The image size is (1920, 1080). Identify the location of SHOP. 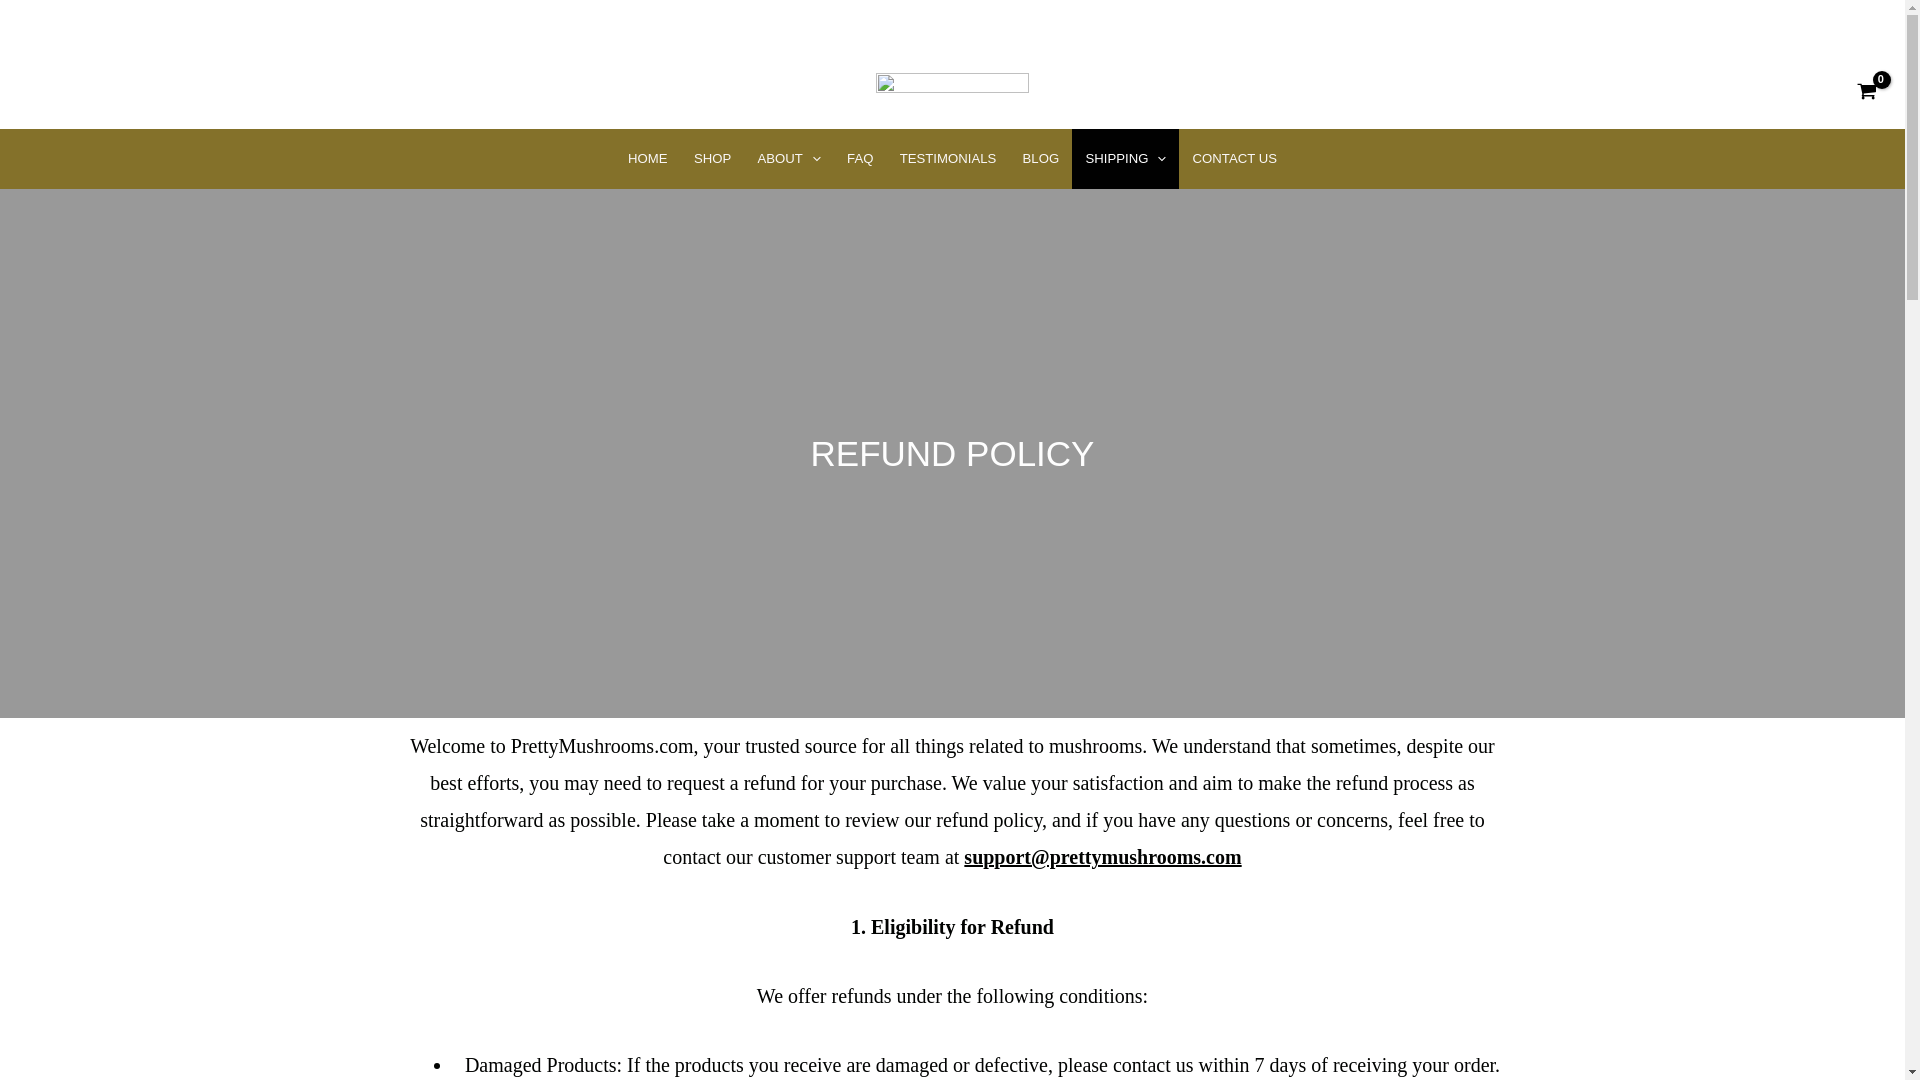
(712, 158).